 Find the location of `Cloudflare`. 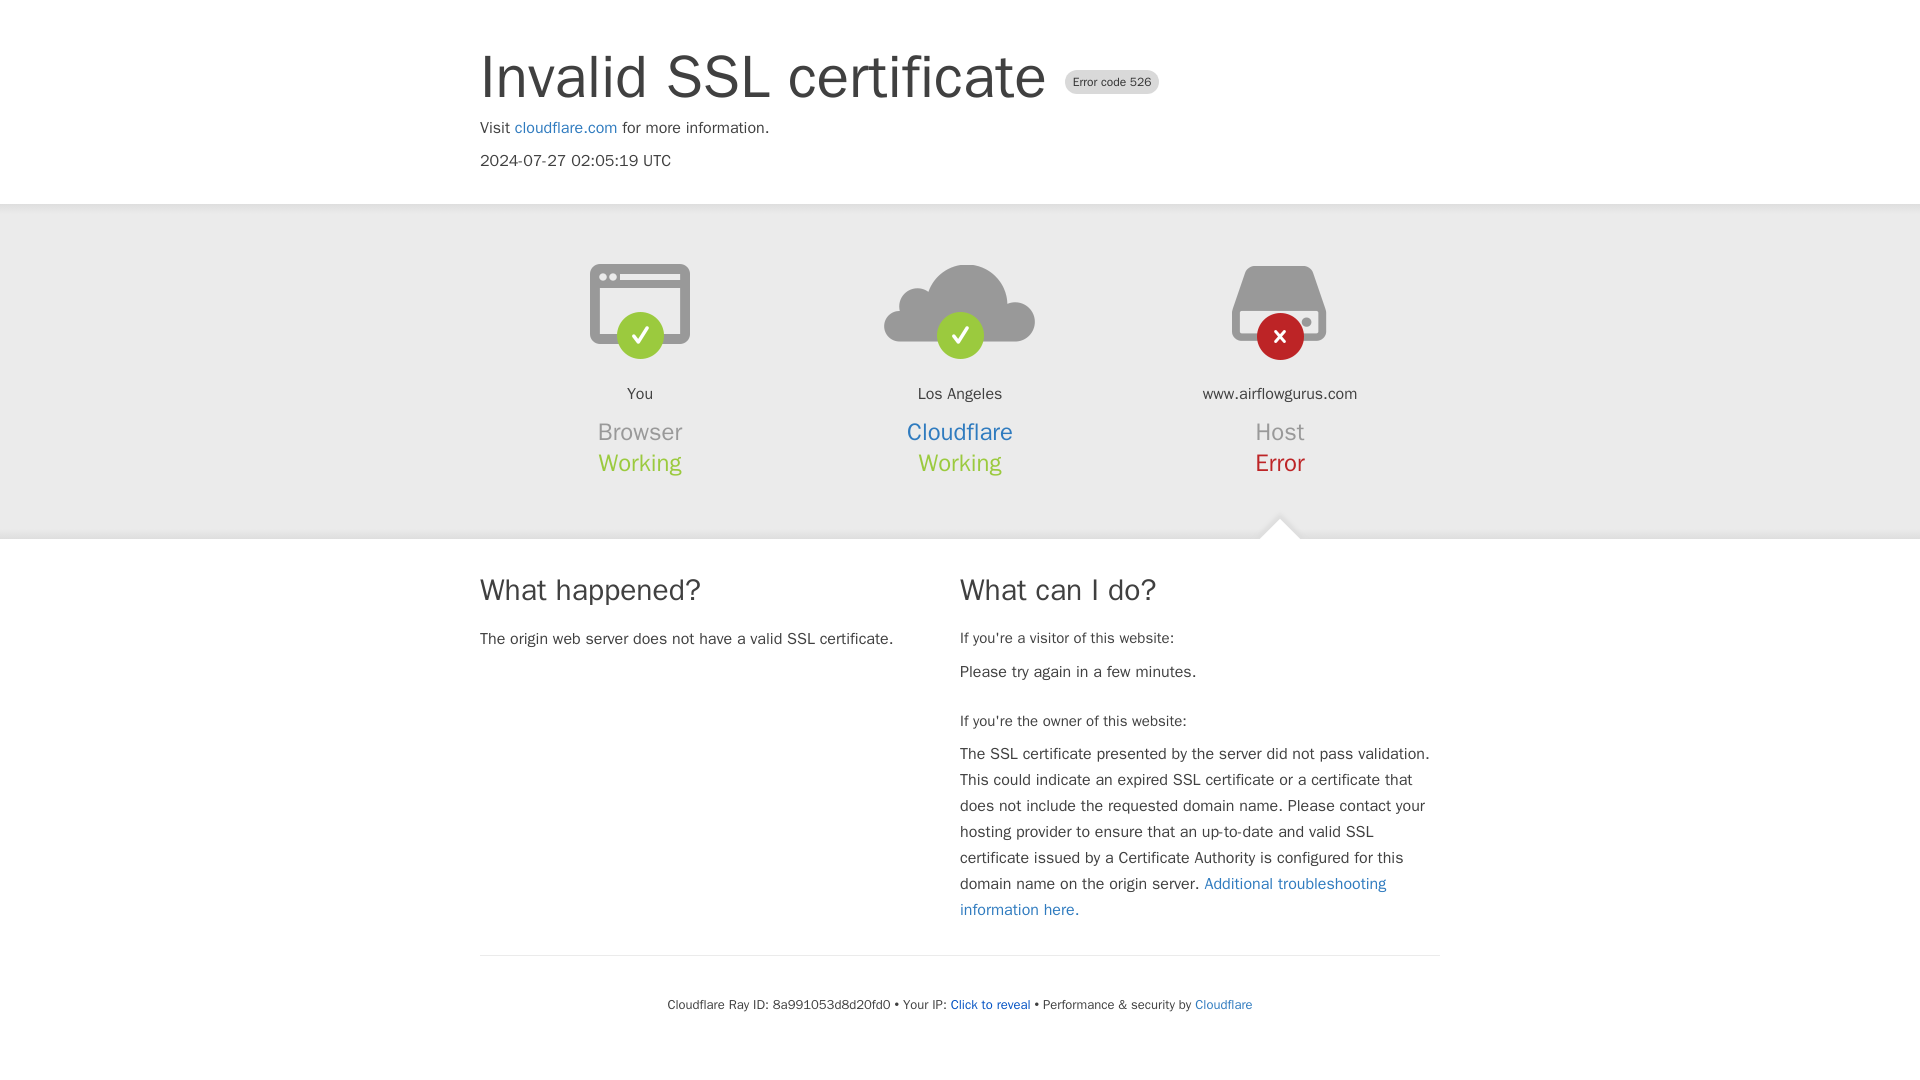

Cloudflare is located at coordinates (960, 432).